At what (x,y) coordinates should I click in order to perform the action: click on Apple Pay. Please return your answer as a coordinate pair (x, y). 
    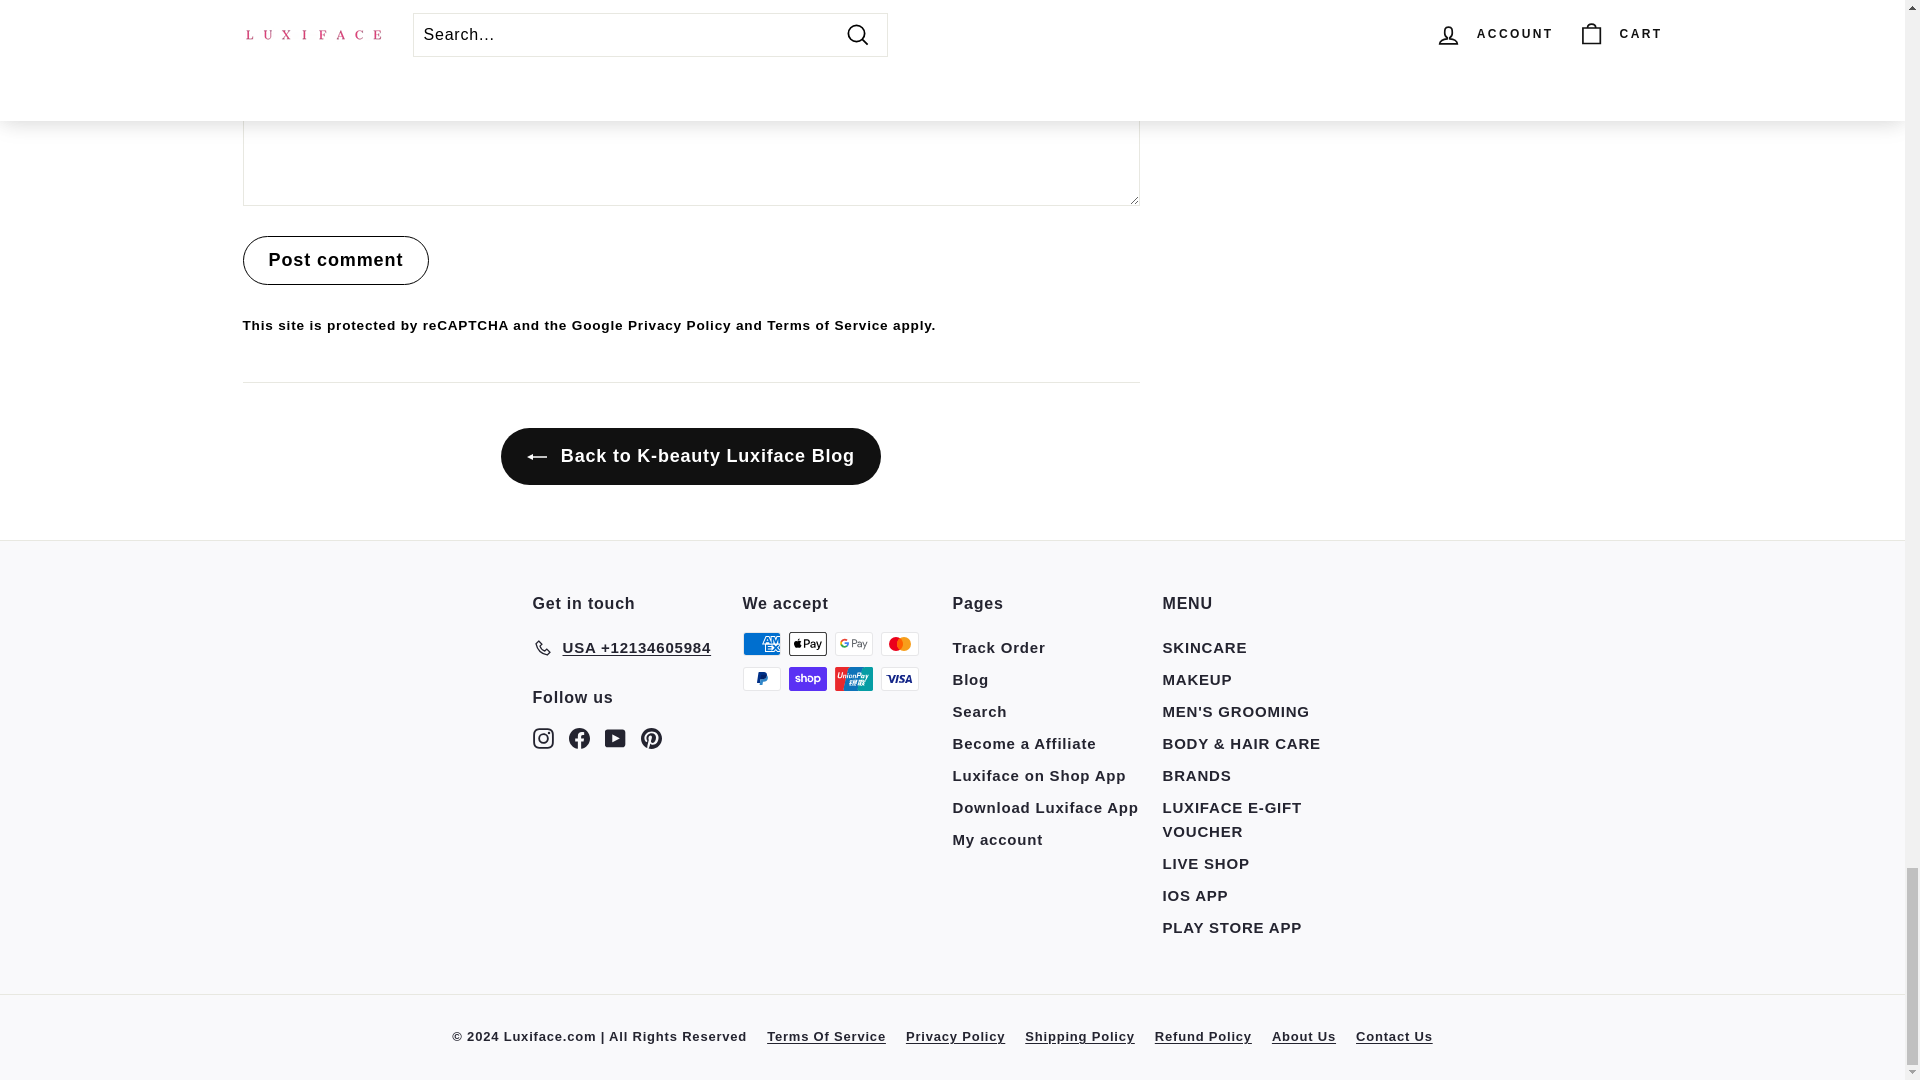
    Looking at the image, I should click on (806, 643).